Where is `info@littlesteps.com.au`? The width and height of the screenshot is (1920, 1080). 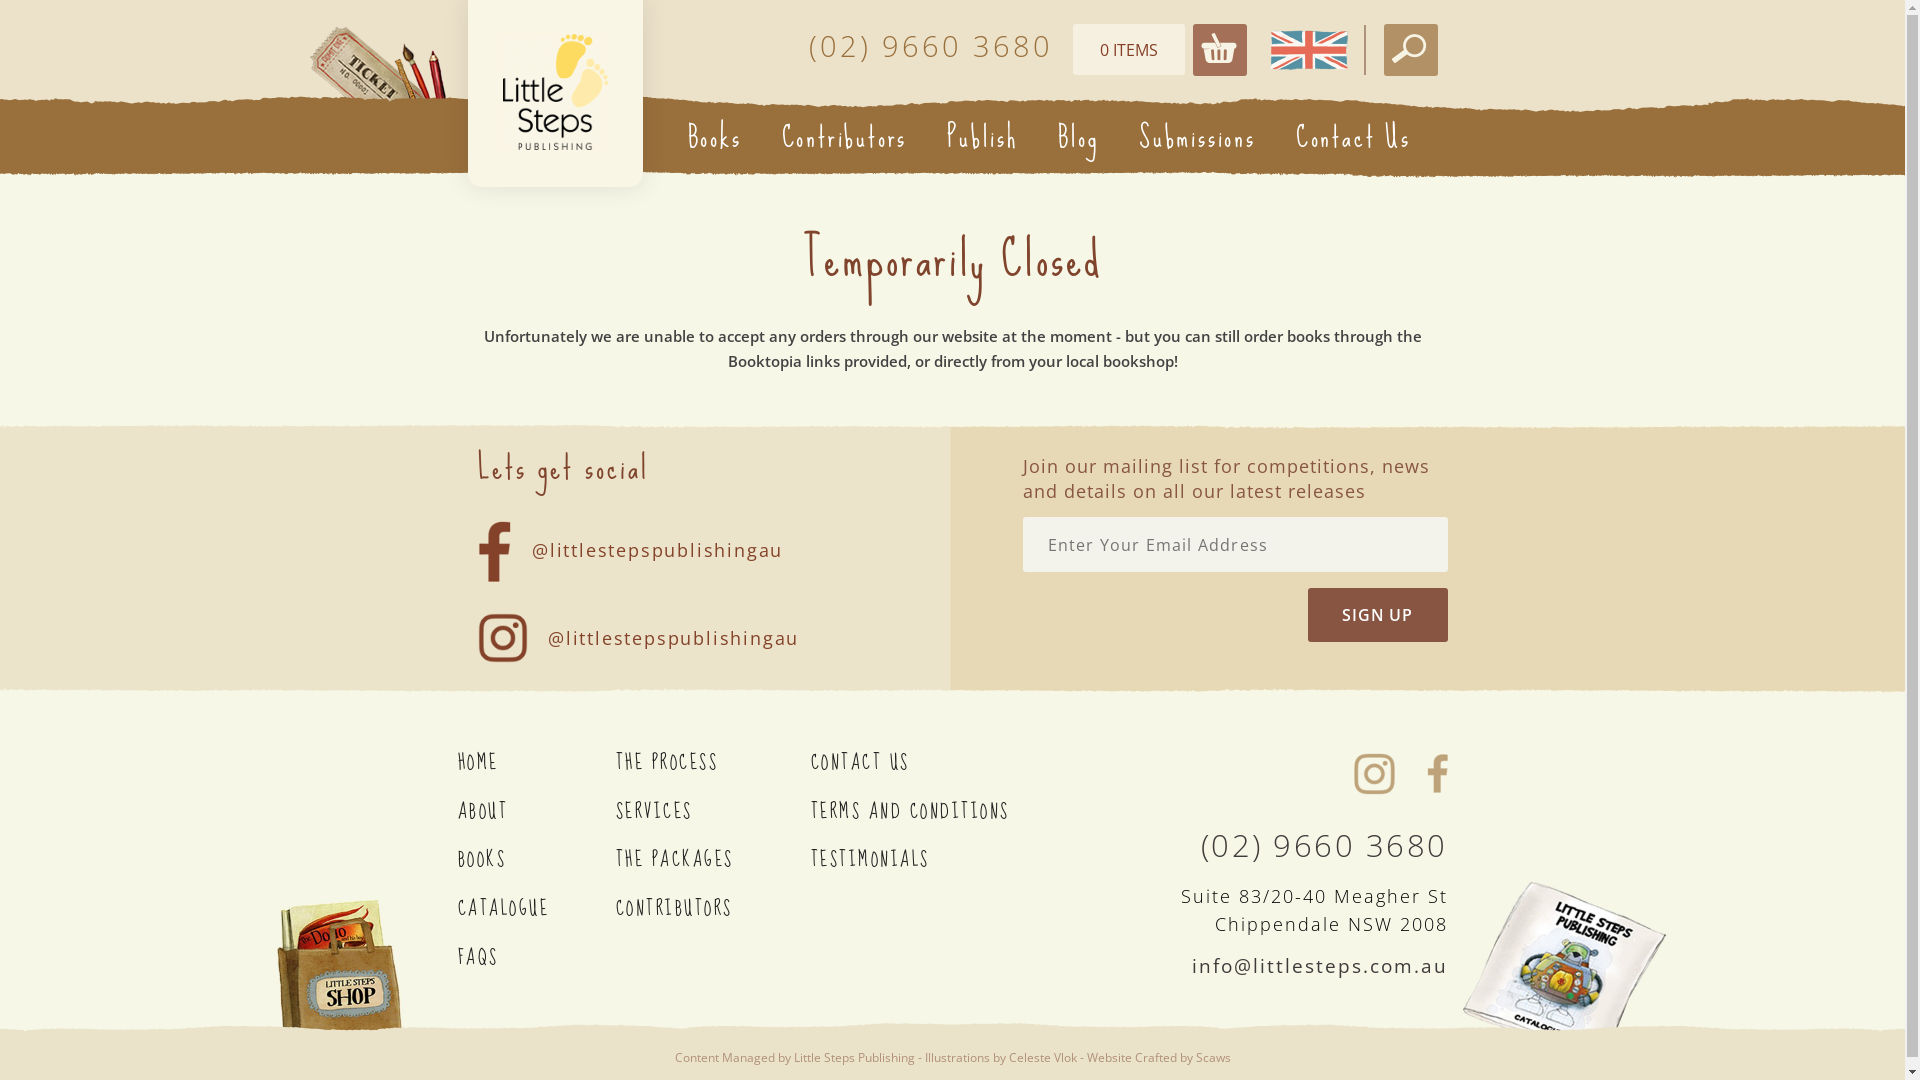 info@littlesteps.com.au is located at coordinates (1320, 966).